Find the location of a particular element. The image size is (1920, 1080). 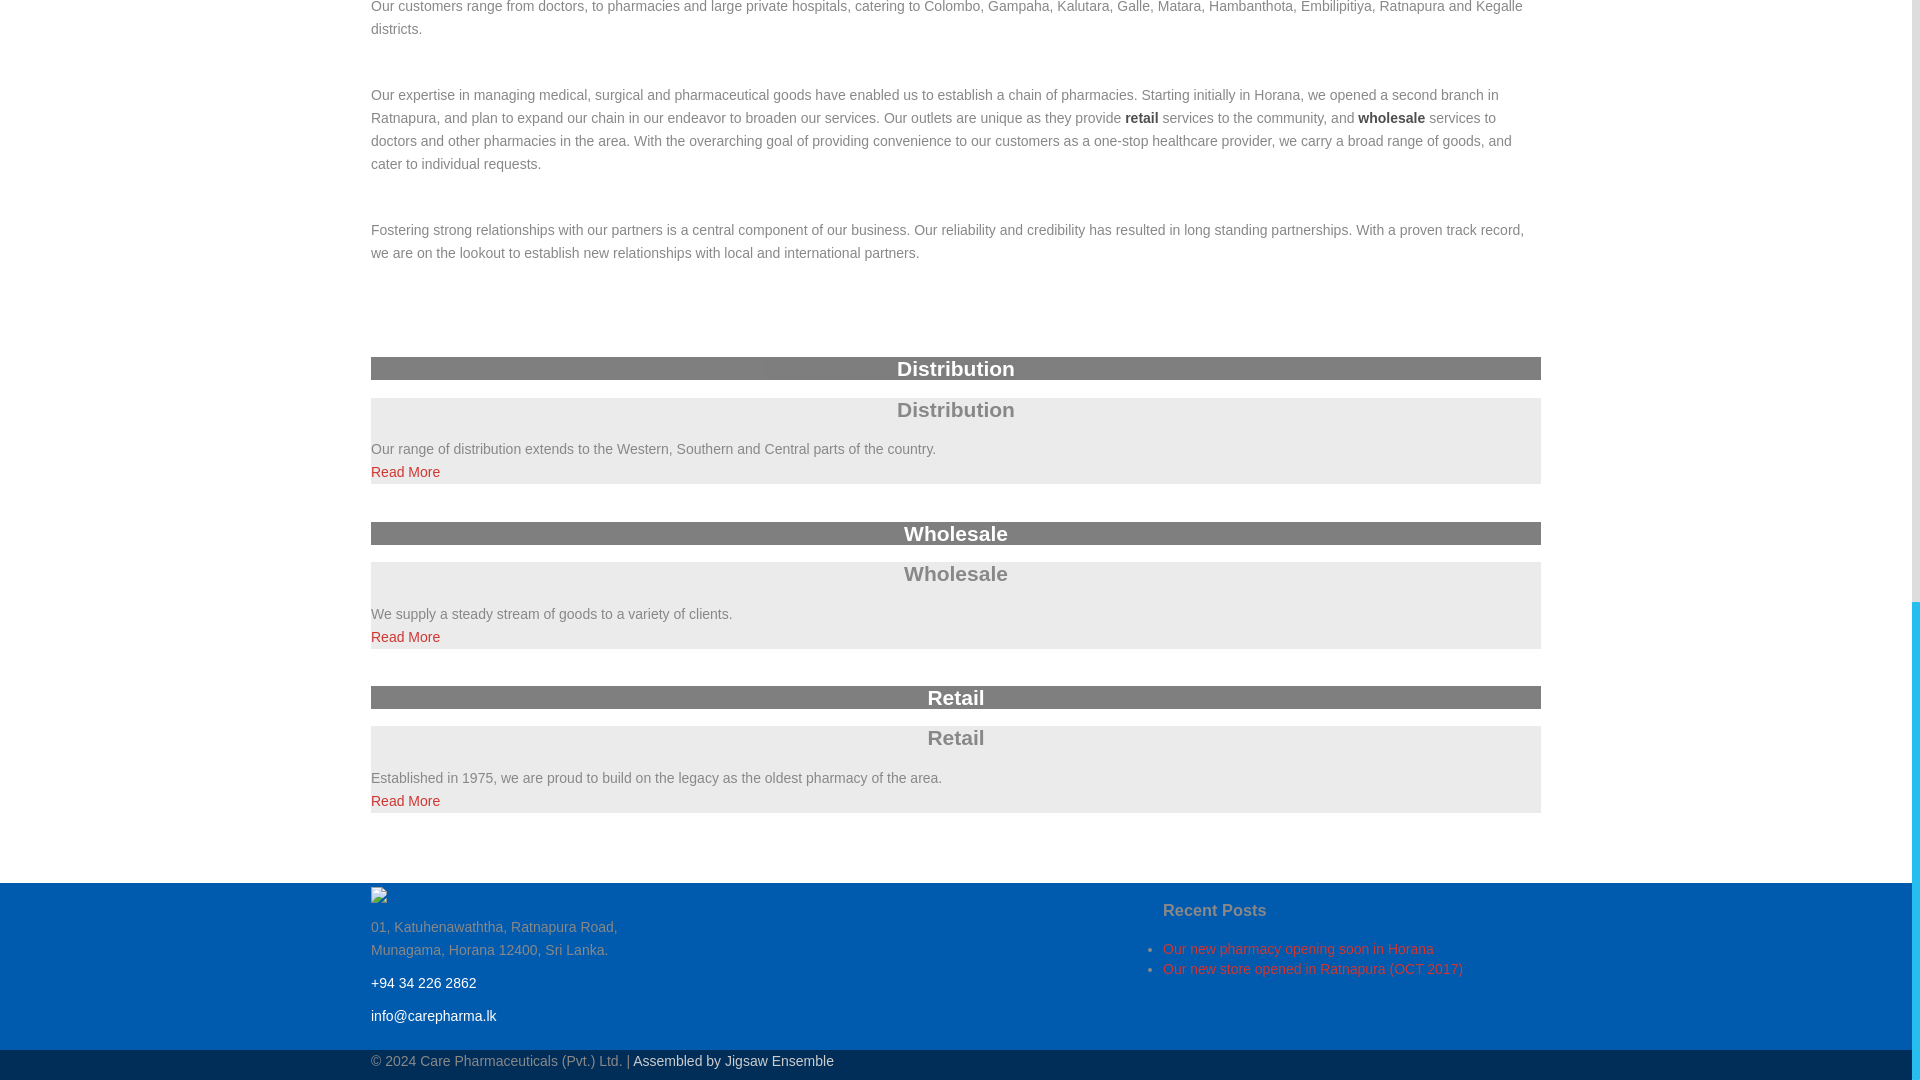

Our new pharmacy opening soon in Horana is located at coordinates (1298, 948).